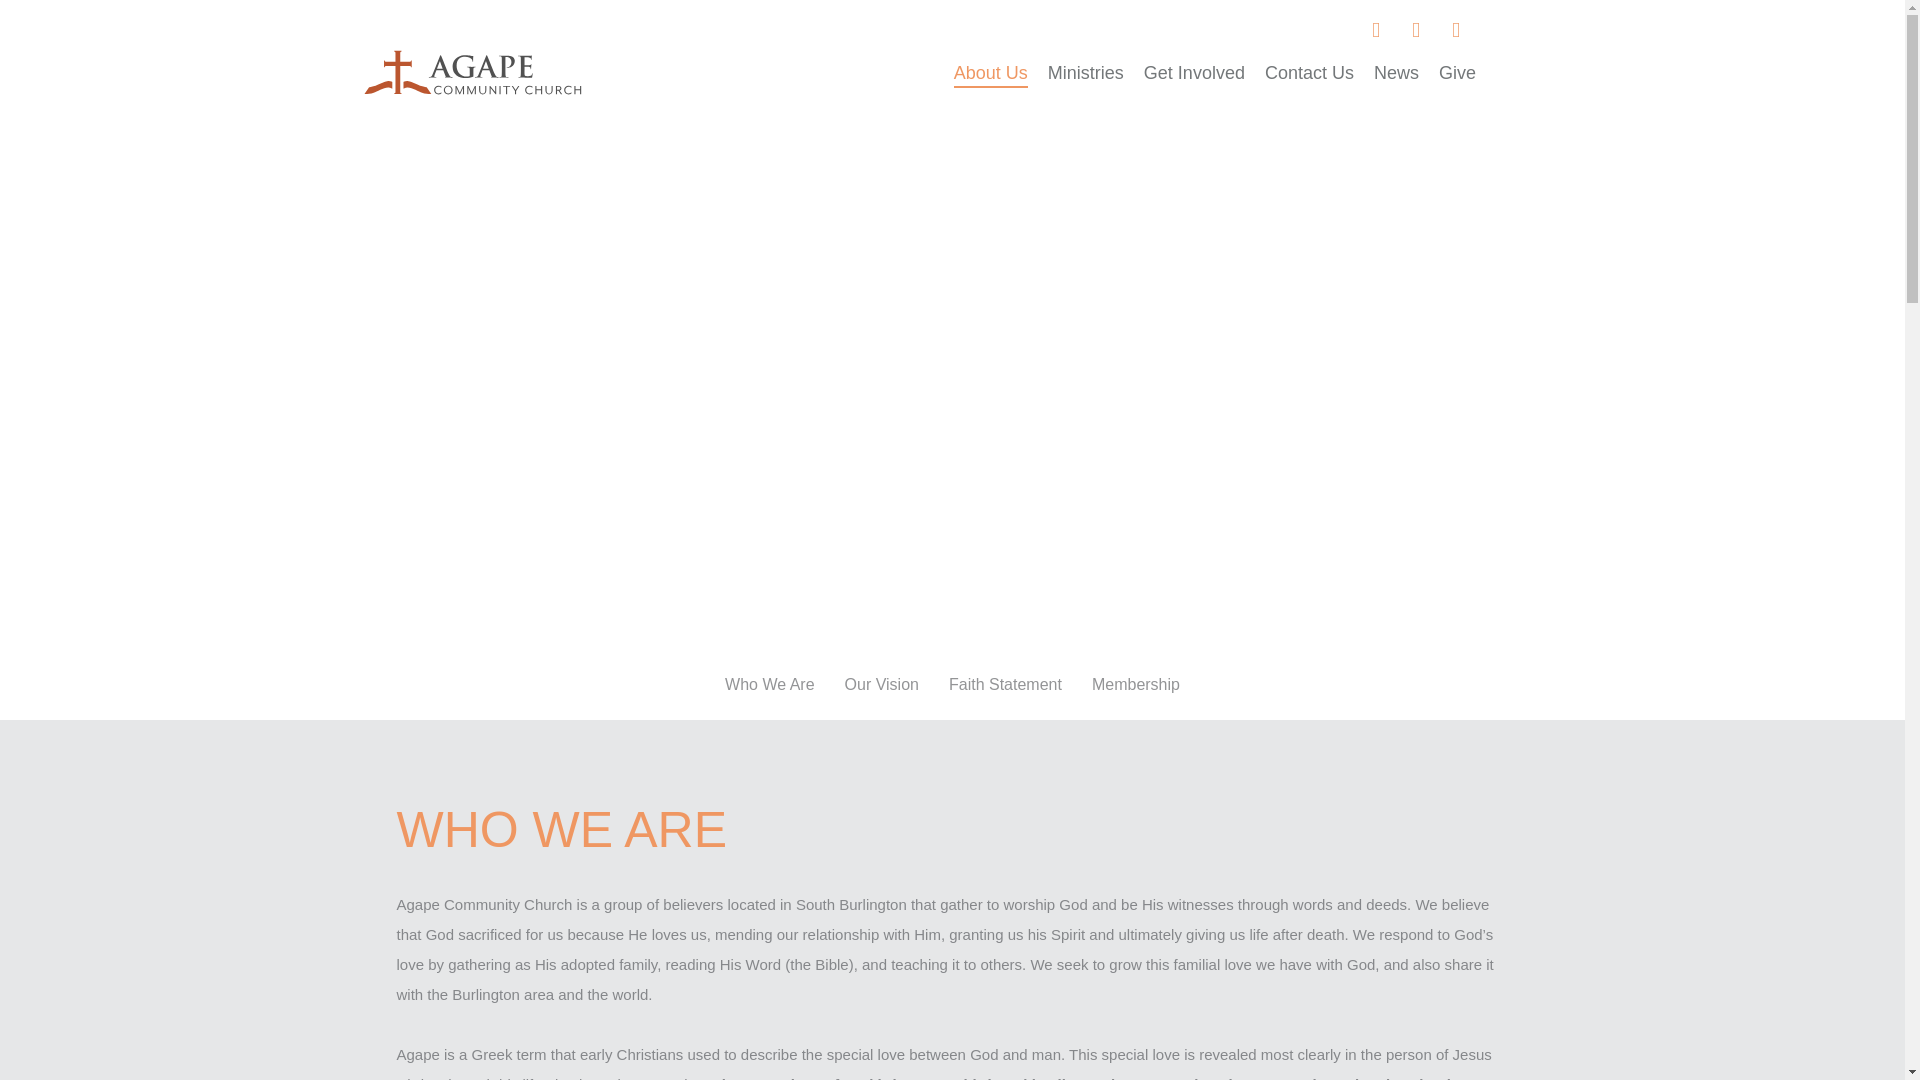 The width and height of the screenshot is (1920, 1080). I want to click on Twitter, so click(1456, 29).